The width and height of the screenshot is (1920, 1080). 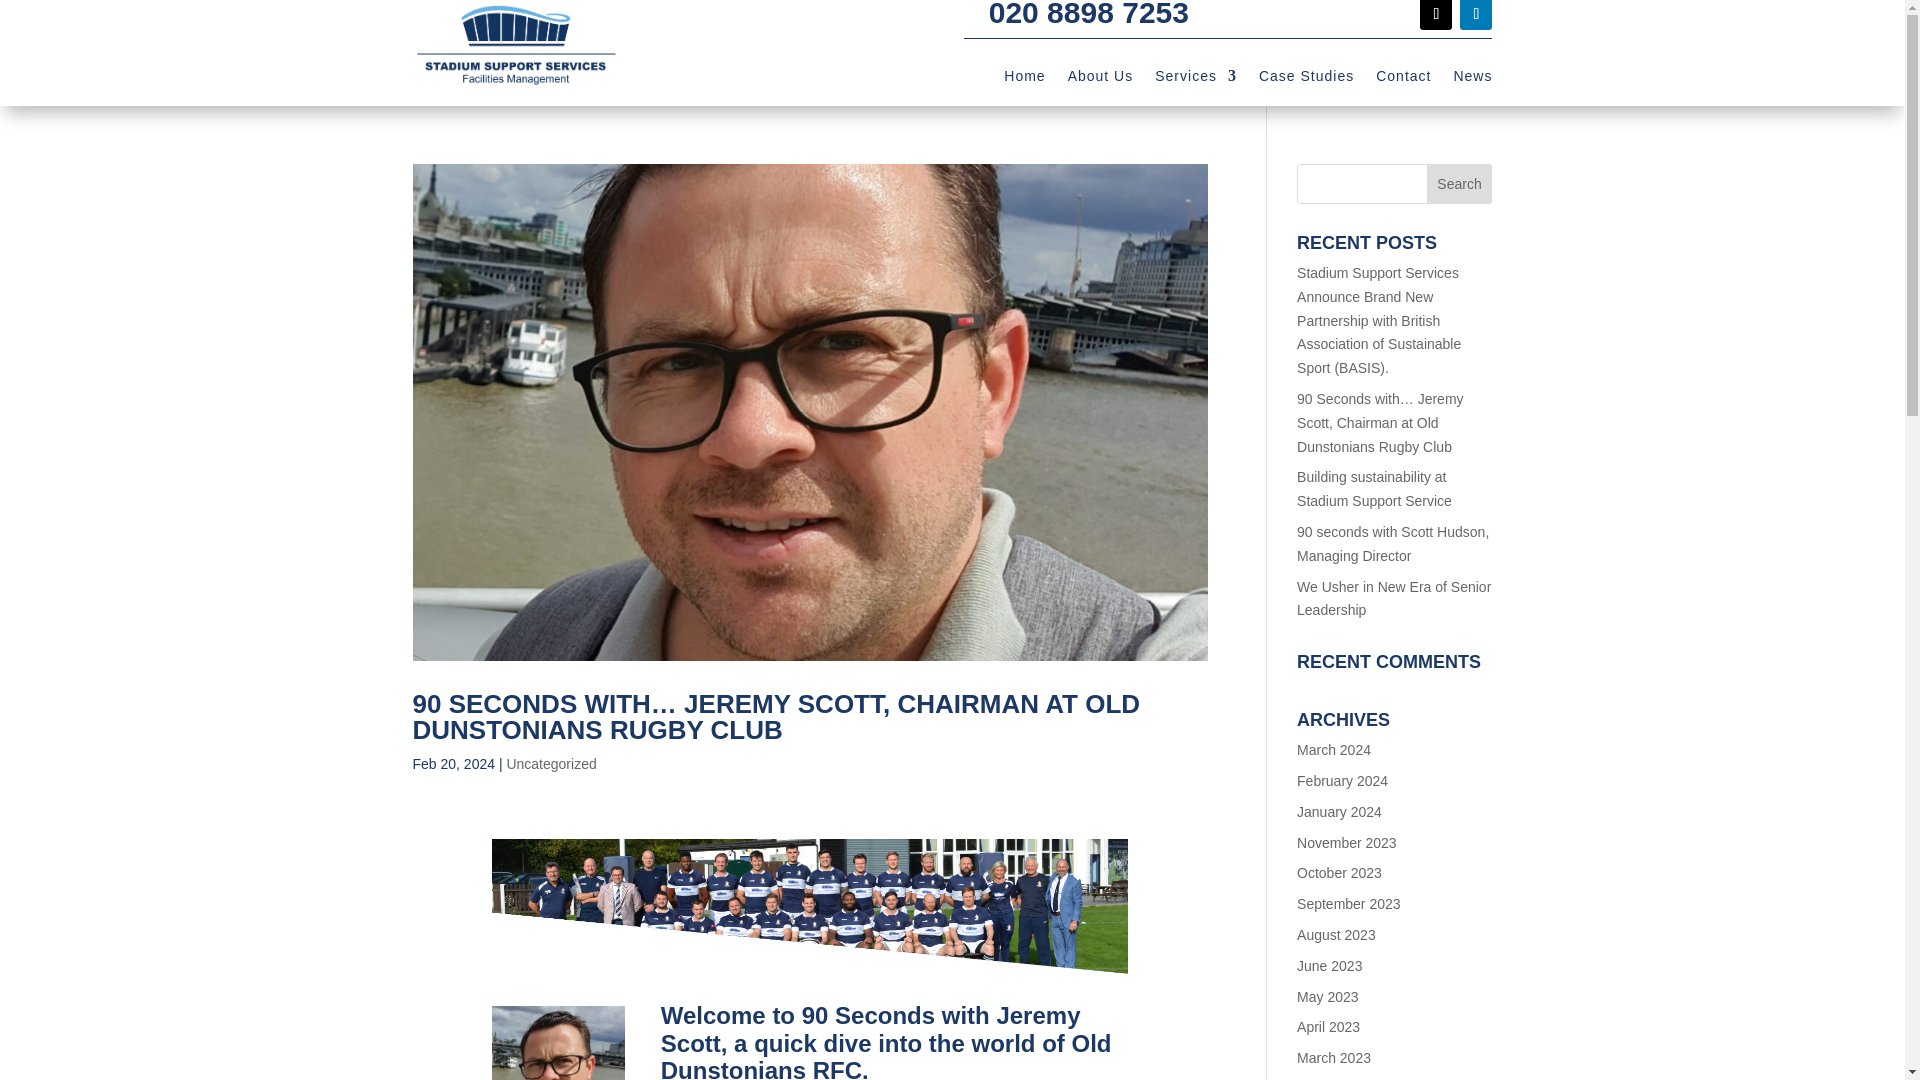 I want to click on June 2023, so click(x=1329, y=966).